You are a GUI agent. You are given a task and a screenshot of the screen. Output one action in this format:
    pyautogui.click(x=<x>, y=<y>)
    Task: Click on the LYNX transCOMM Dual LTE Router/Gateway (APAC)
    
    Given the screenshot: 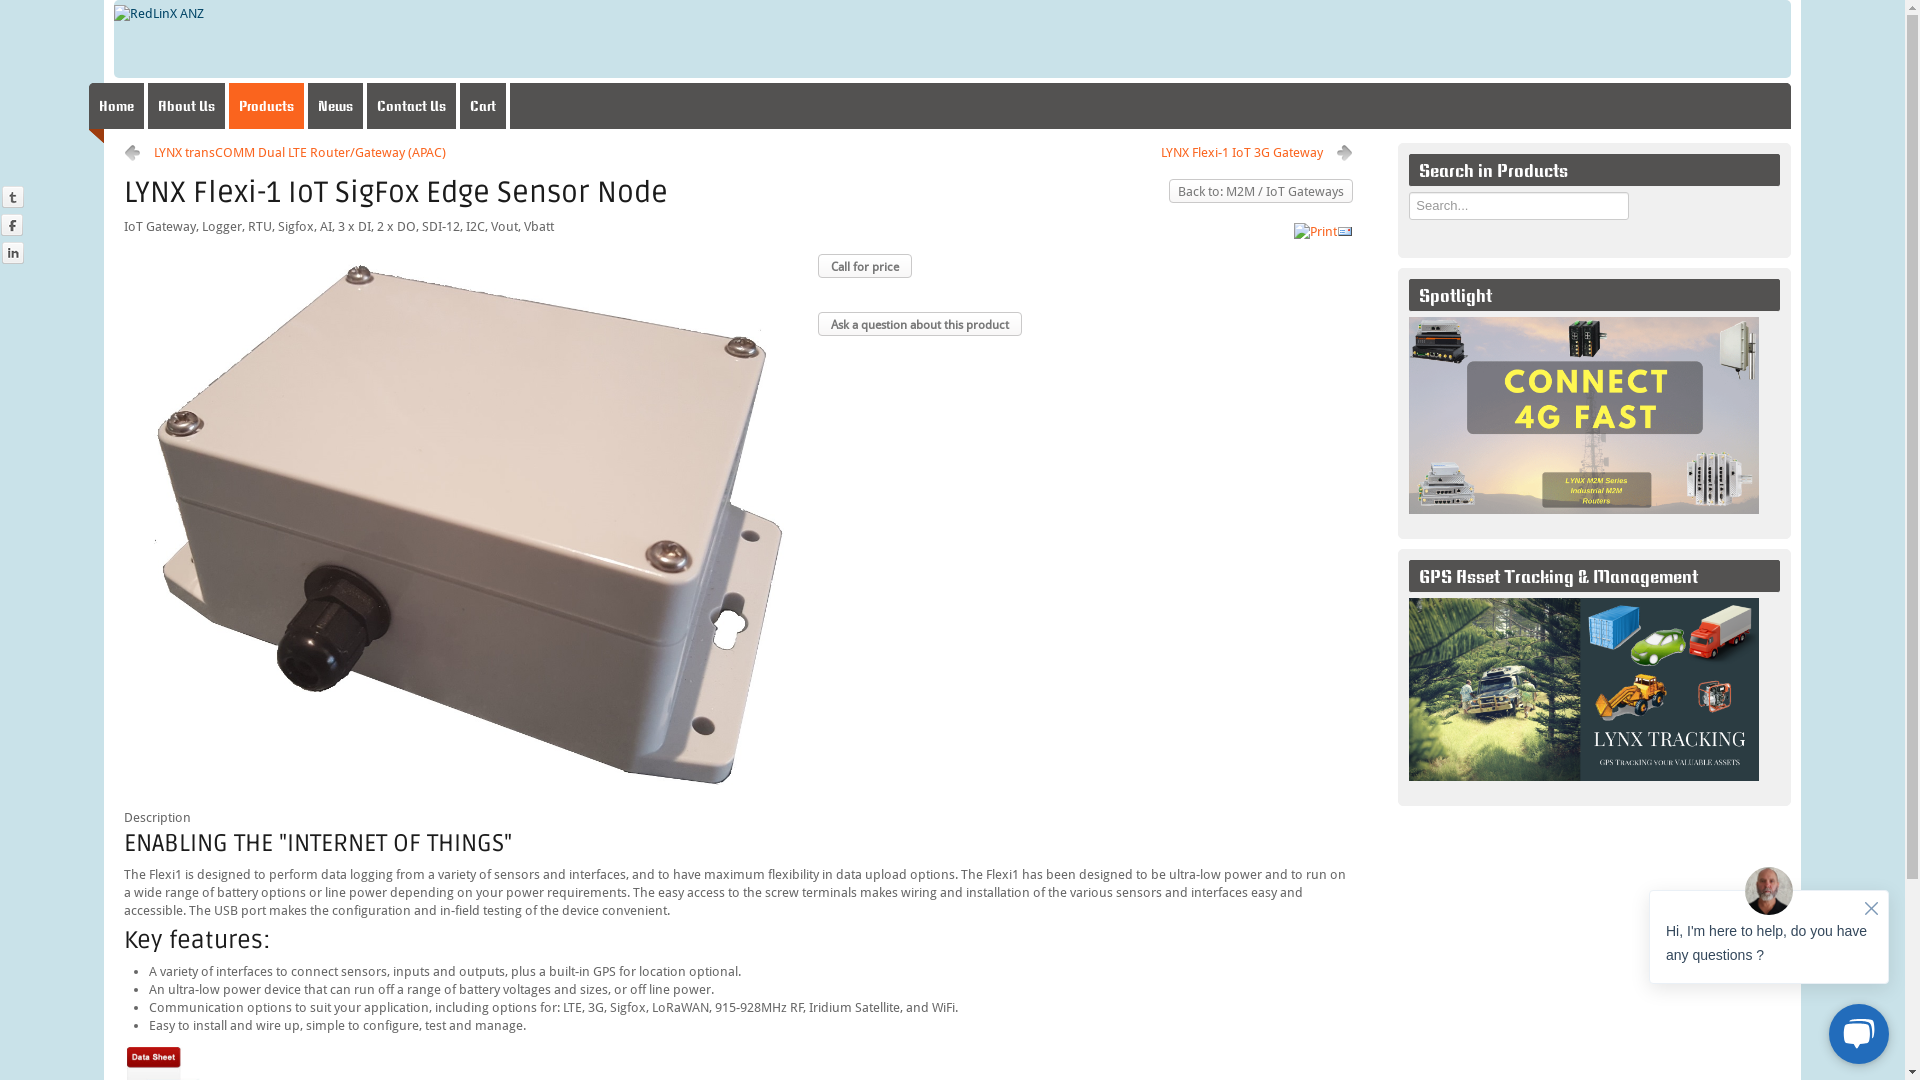 What is the action you would take?
    pyautogui.click(x=285, y=153)
    